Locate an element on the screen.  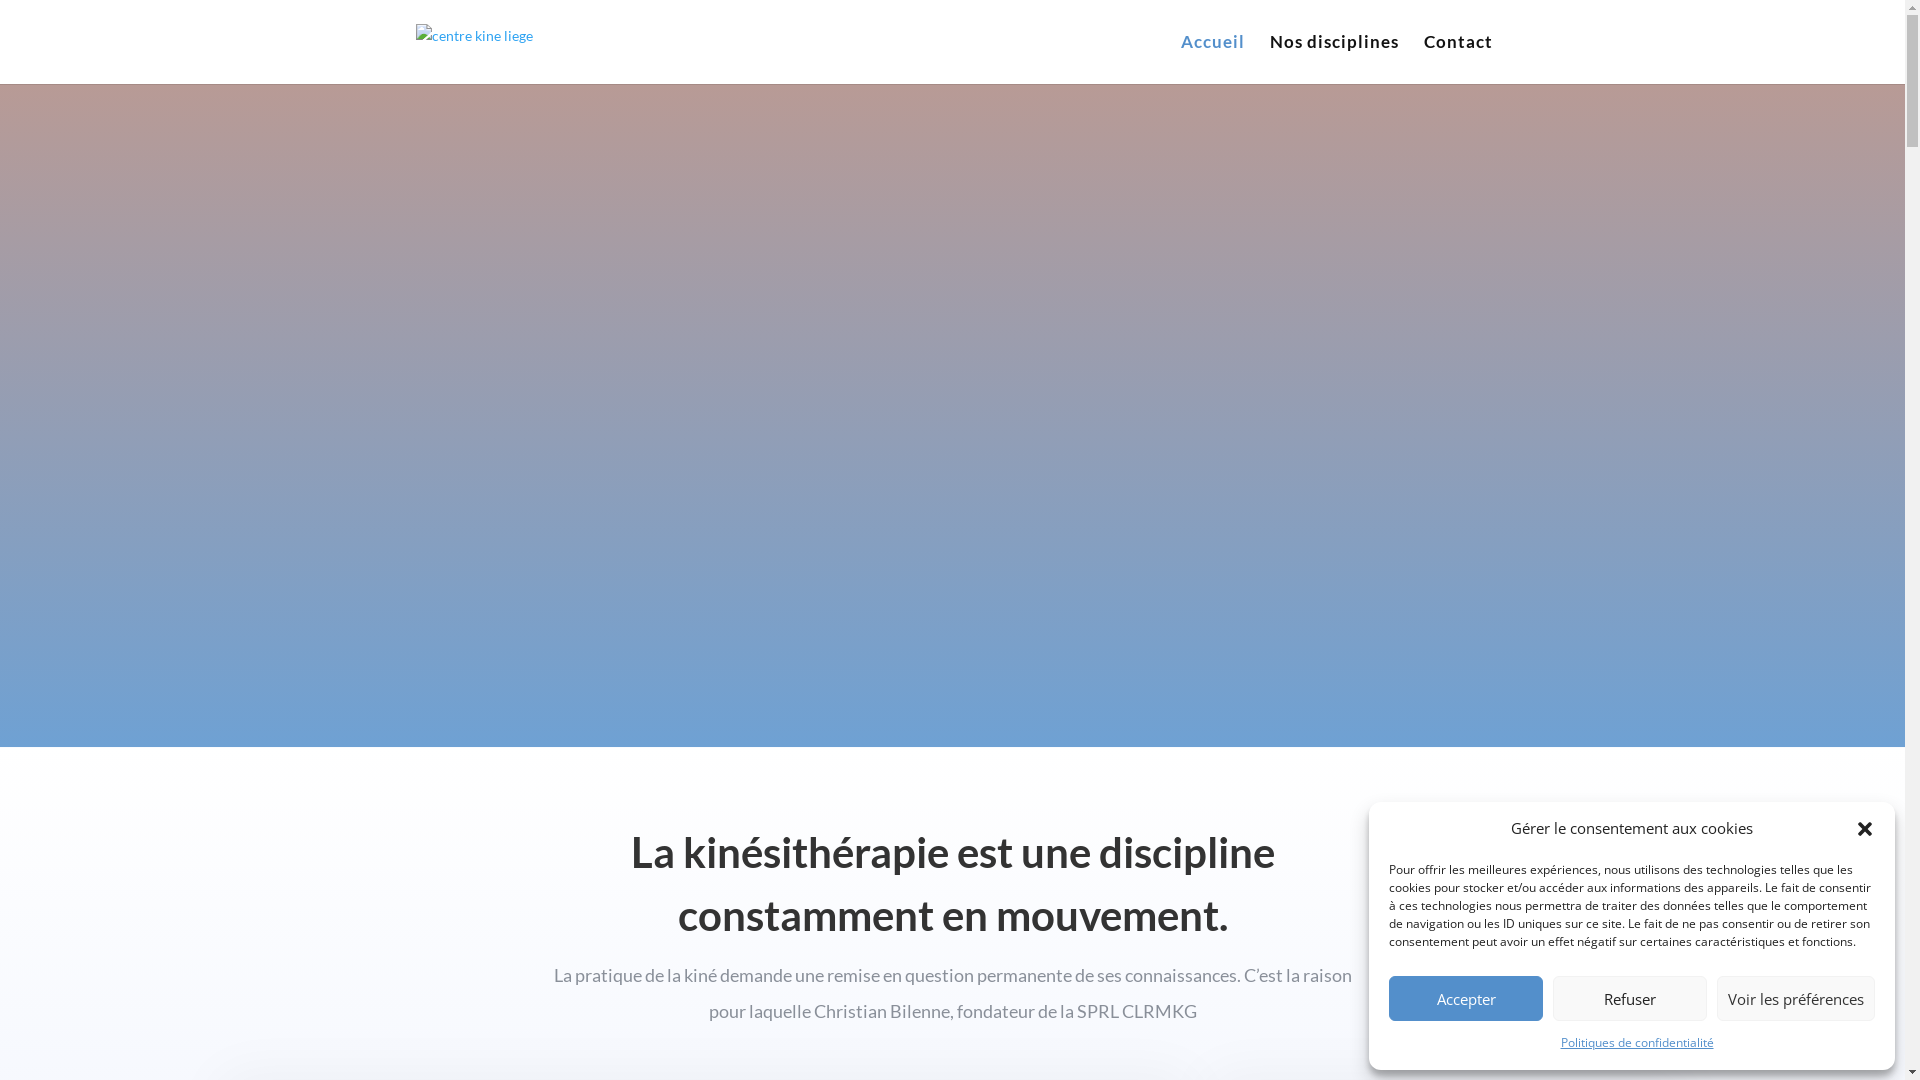
Nos disciplines is located at coordinates (1334, 60).